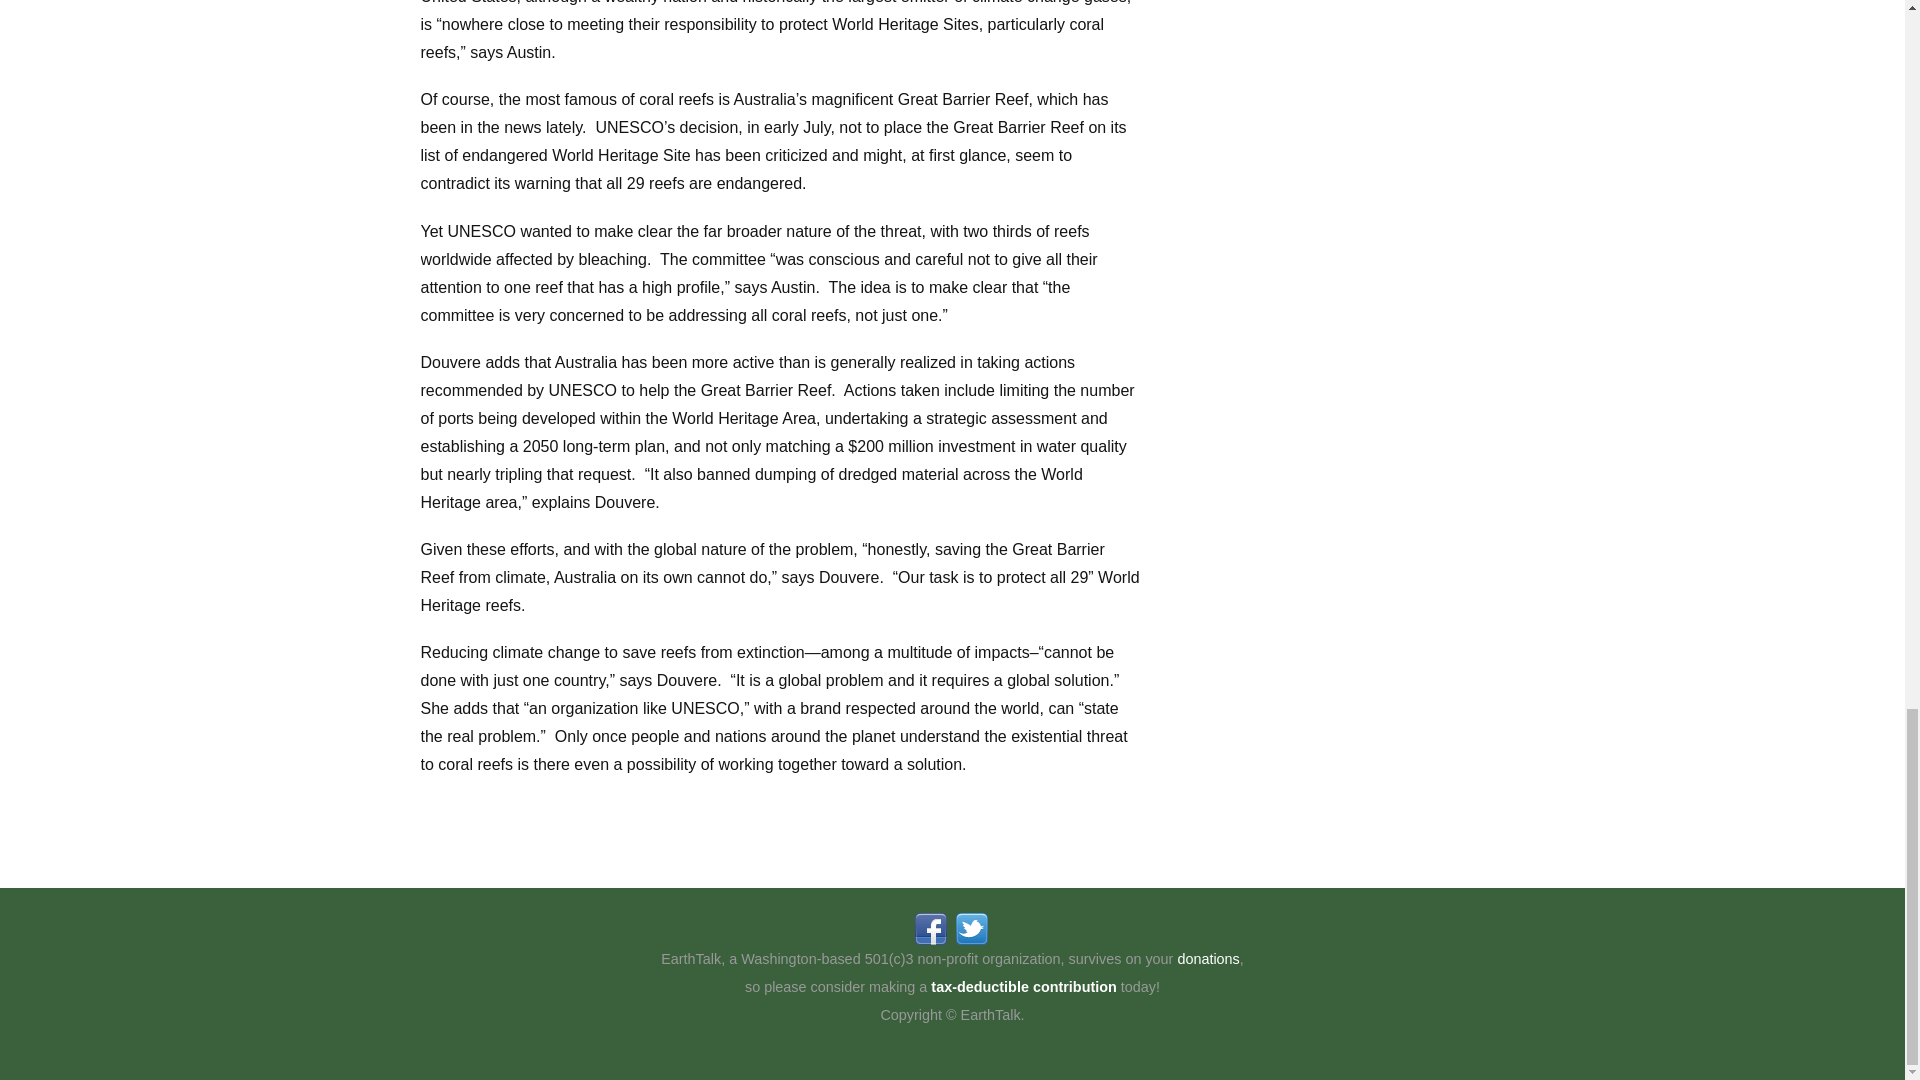 The image size is (1920, 1080). I want to click on donations, so click(1207, 958).